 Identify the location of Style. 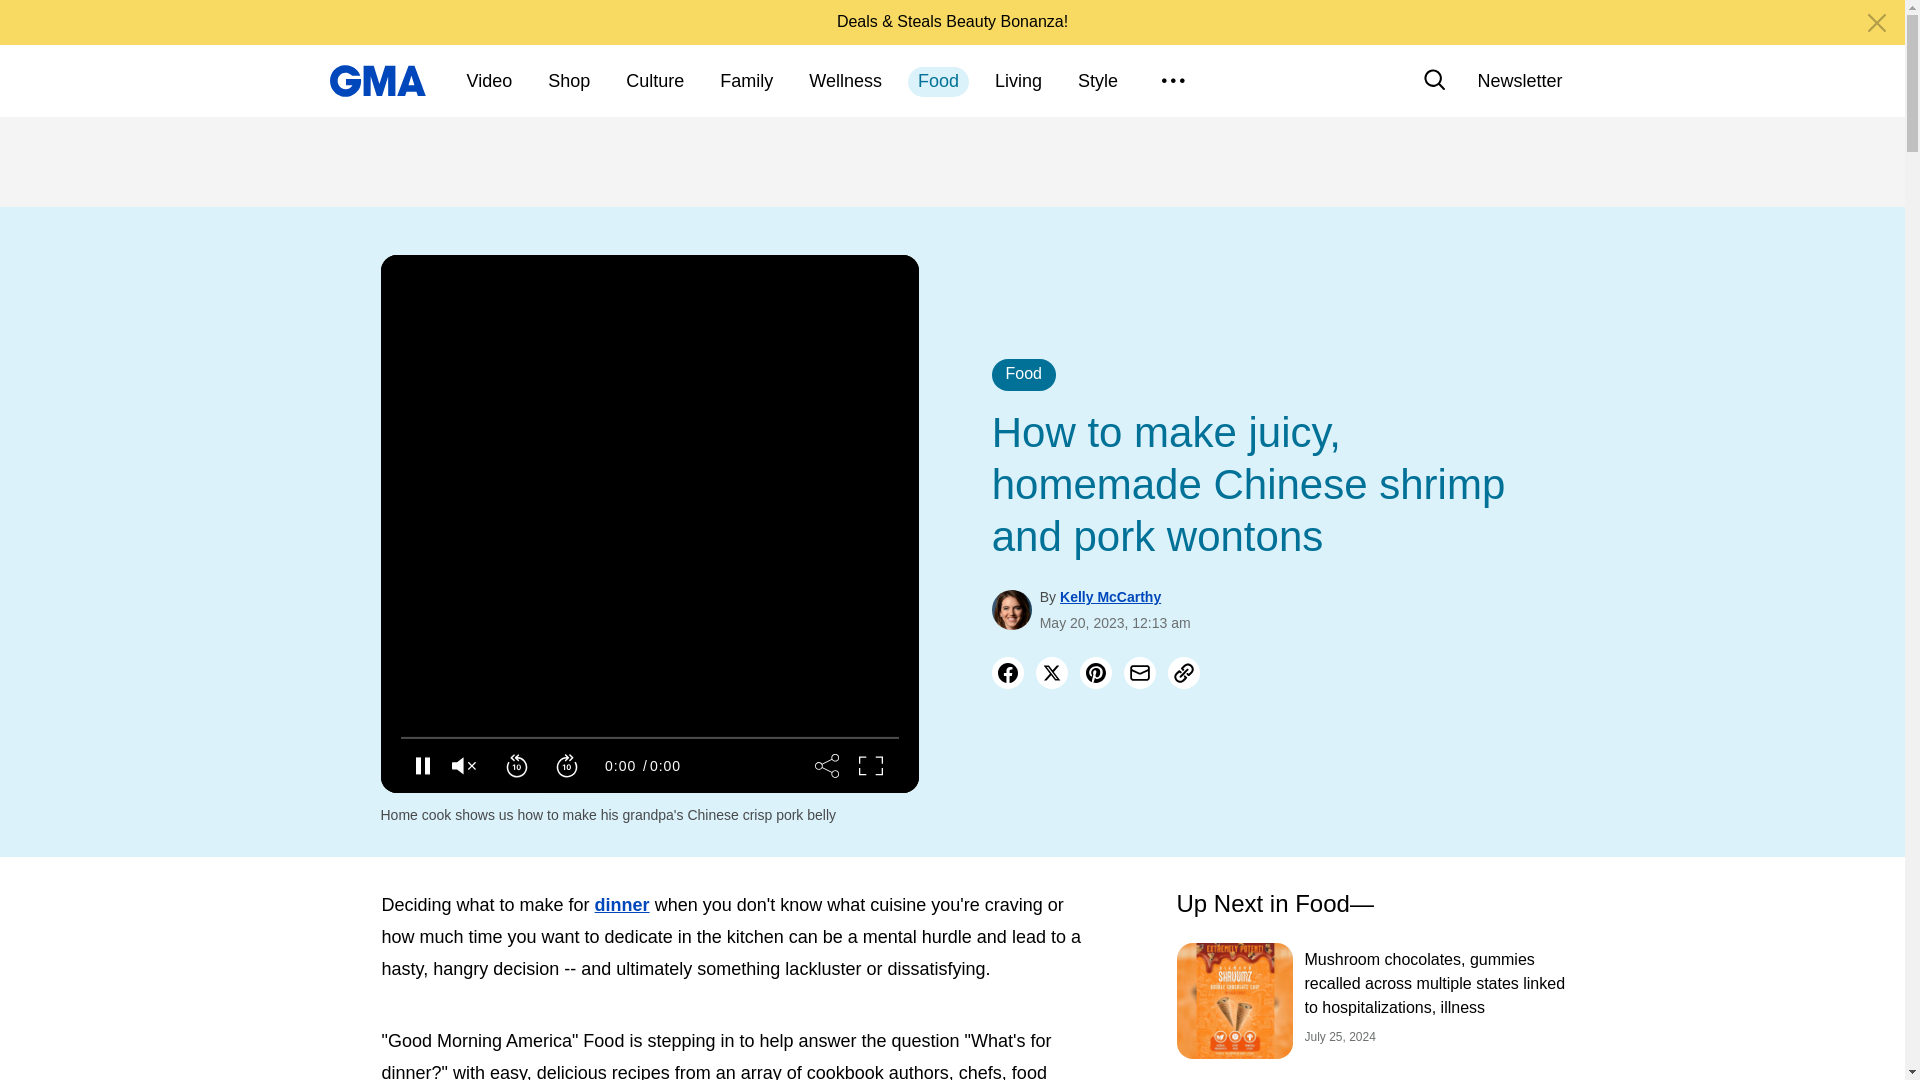
(1098, 82).